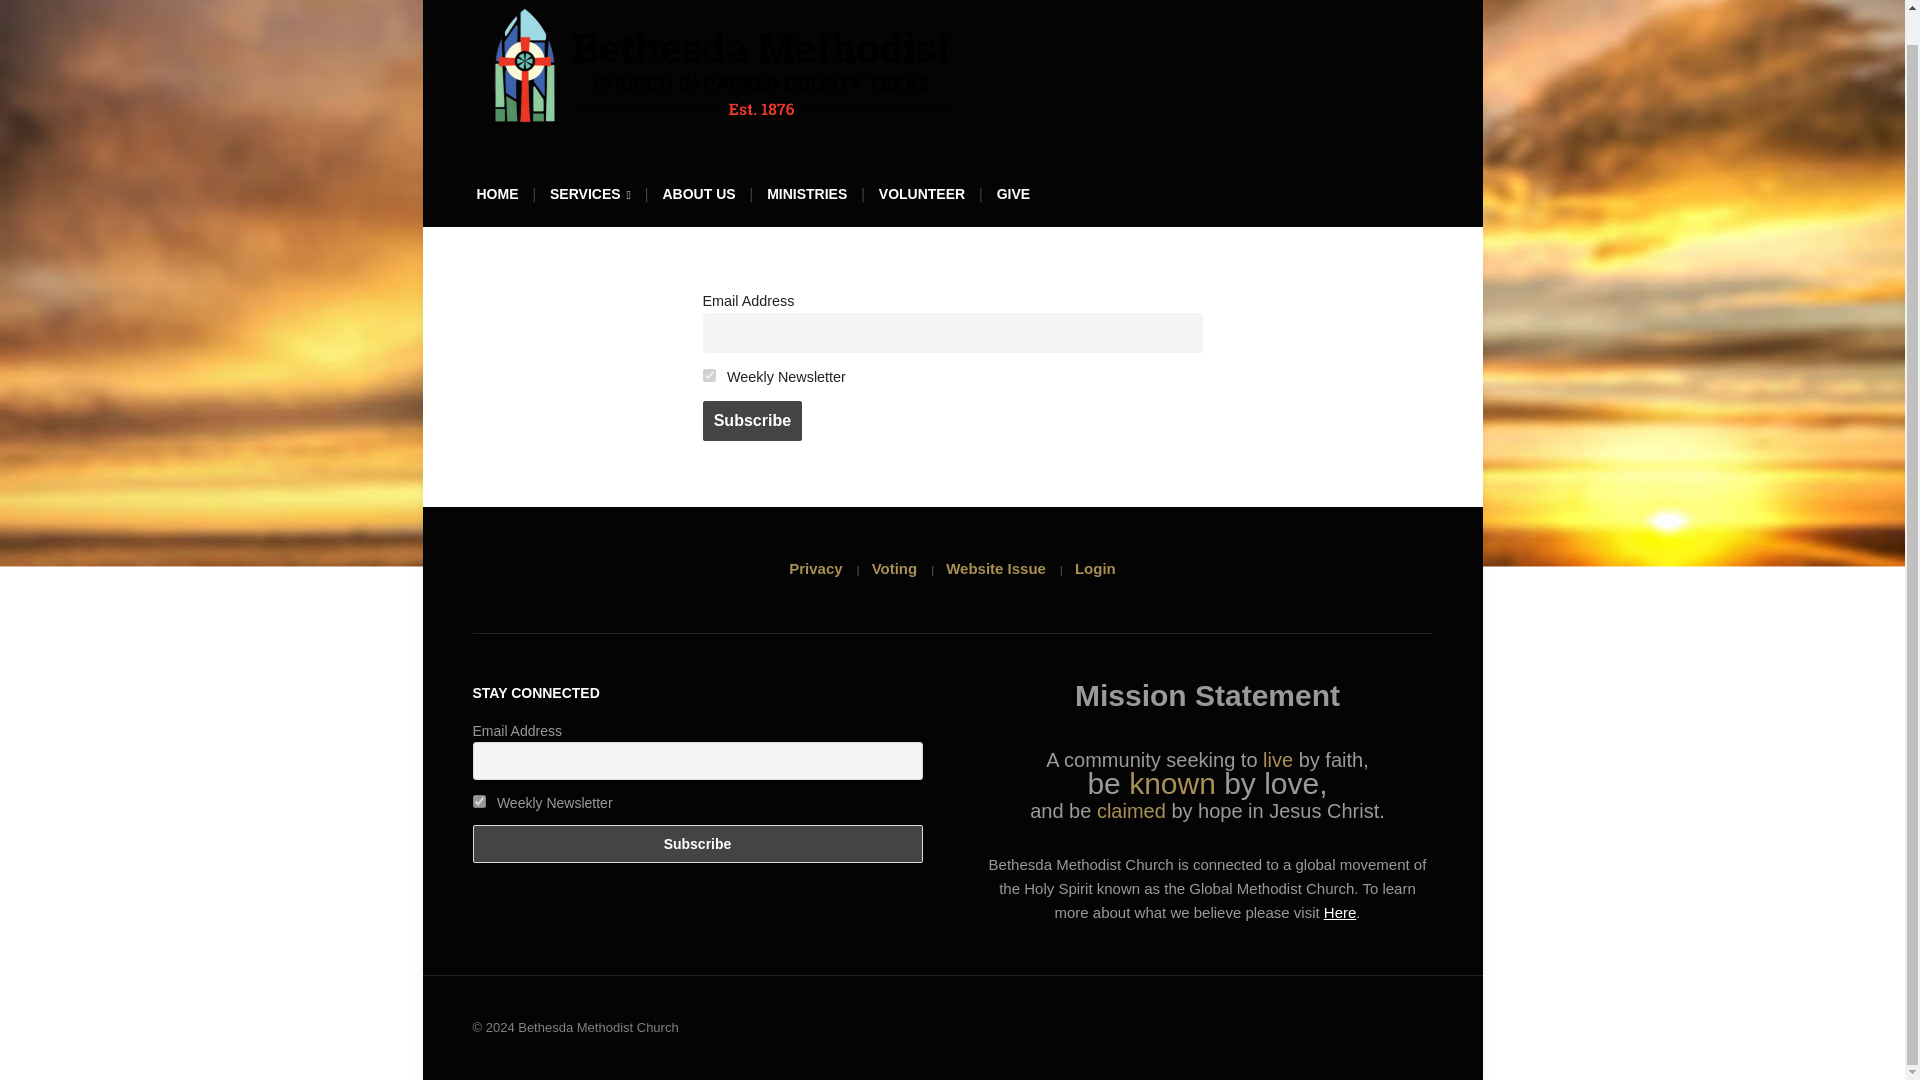  What do you see at coordinates (698, 199) in the screenshot?
I see `ABOUT US` at bounding box center [698, 199].